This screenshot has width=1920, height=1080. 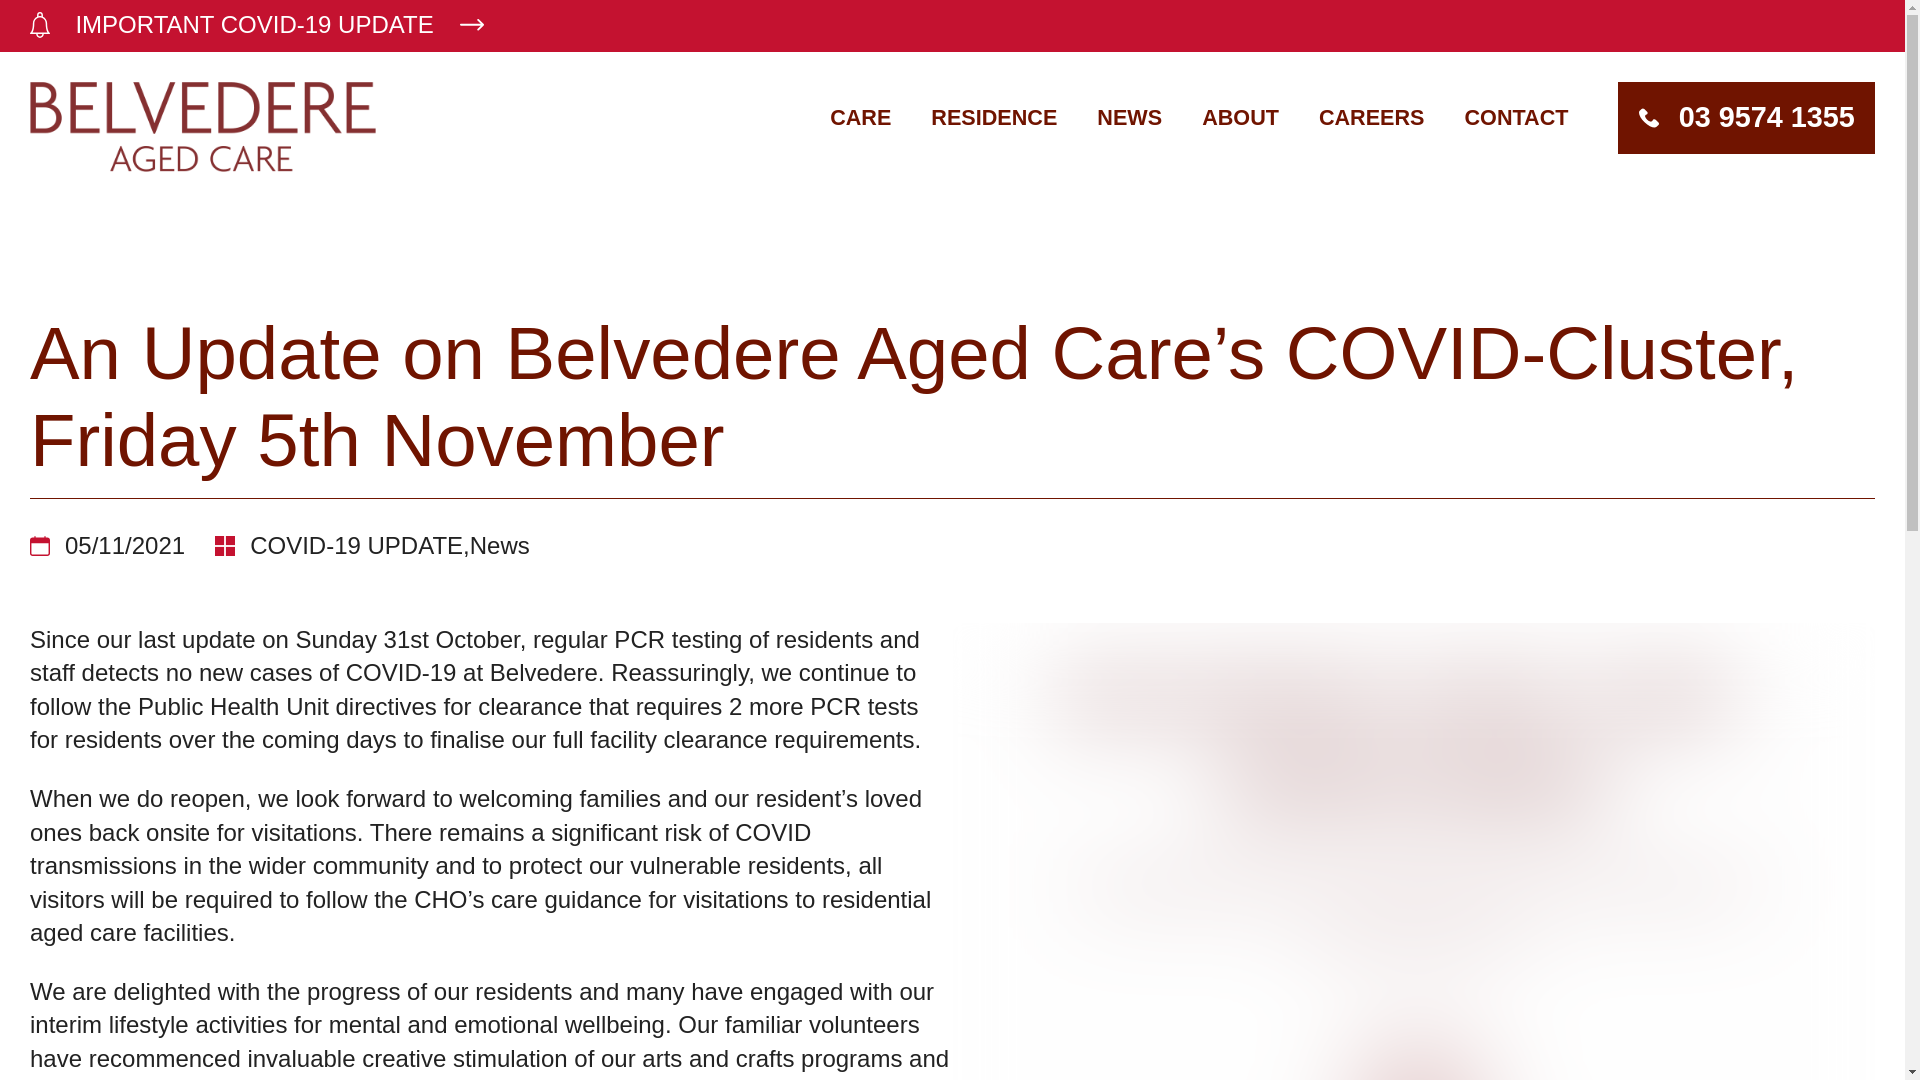 I want to click on RESIDENCE, so click(x=994, y=118).